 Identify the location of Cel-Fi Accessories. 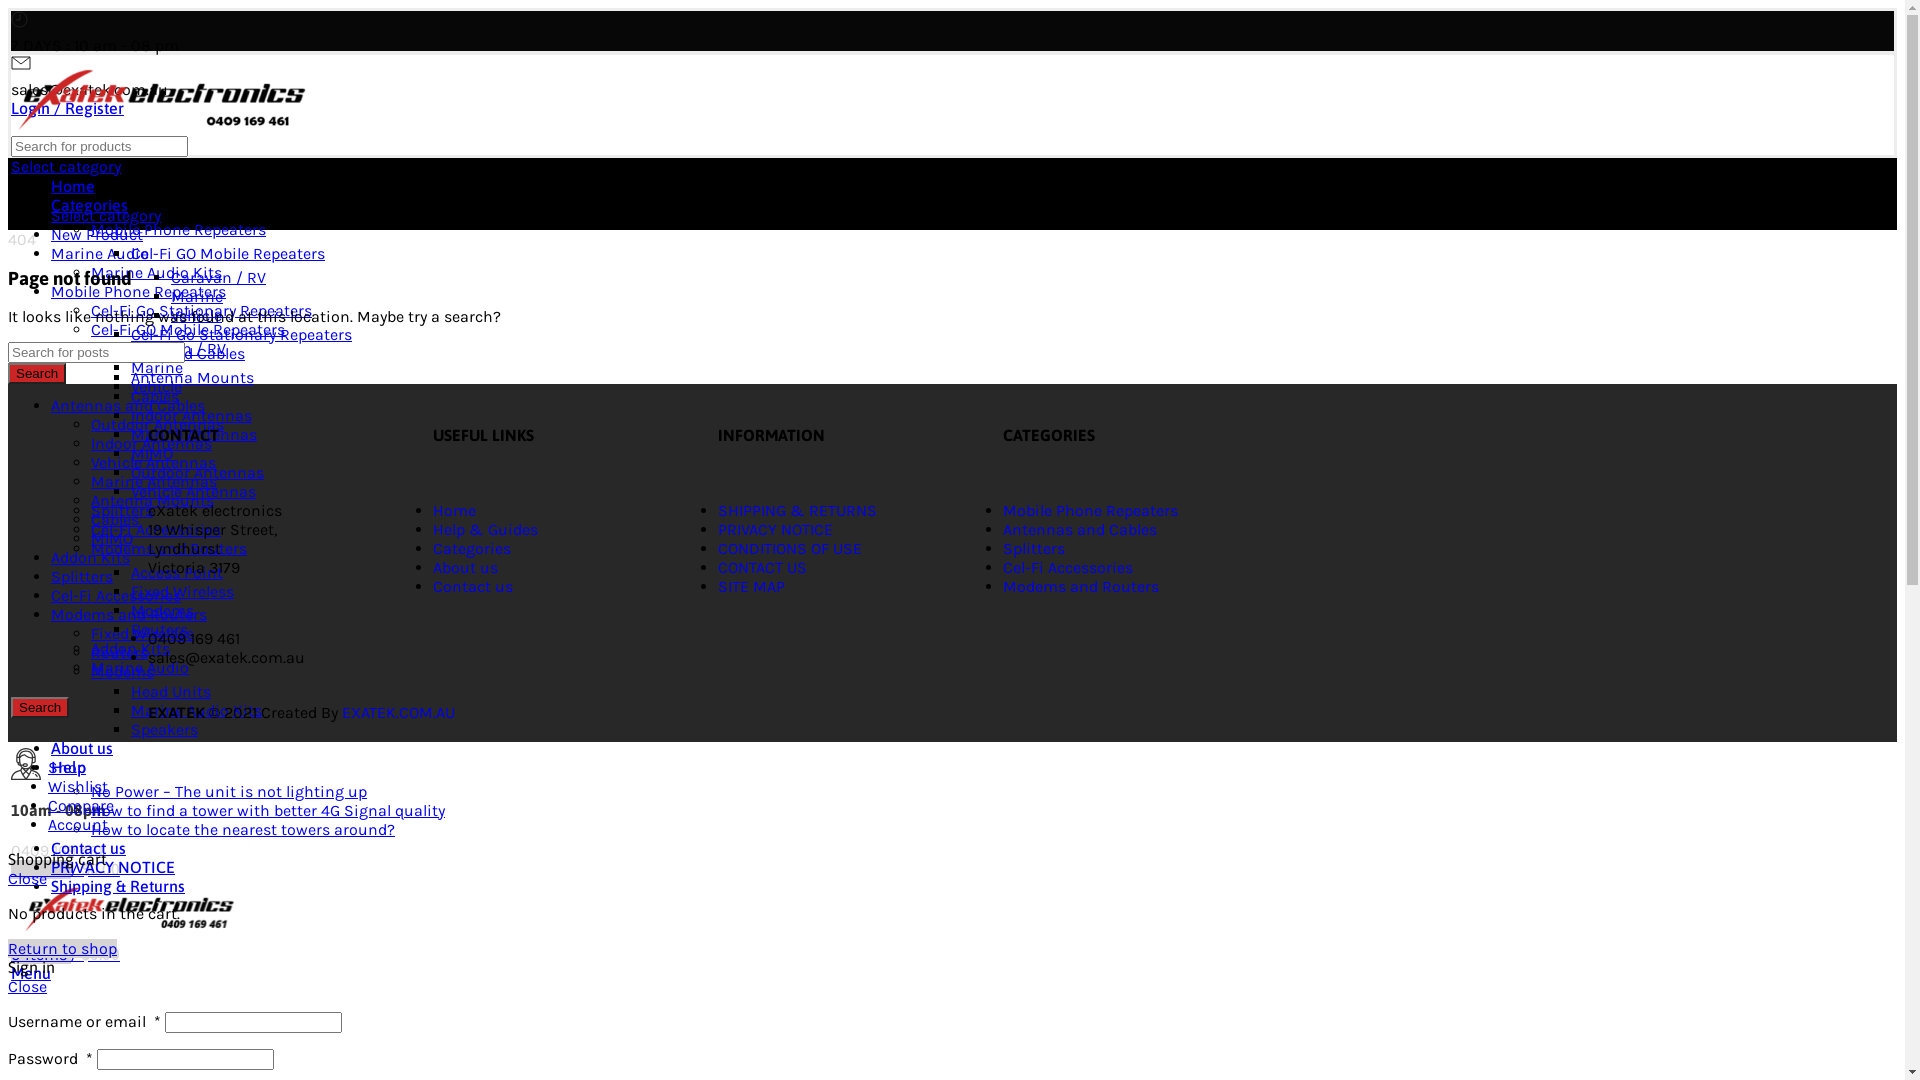
(1068, 568).